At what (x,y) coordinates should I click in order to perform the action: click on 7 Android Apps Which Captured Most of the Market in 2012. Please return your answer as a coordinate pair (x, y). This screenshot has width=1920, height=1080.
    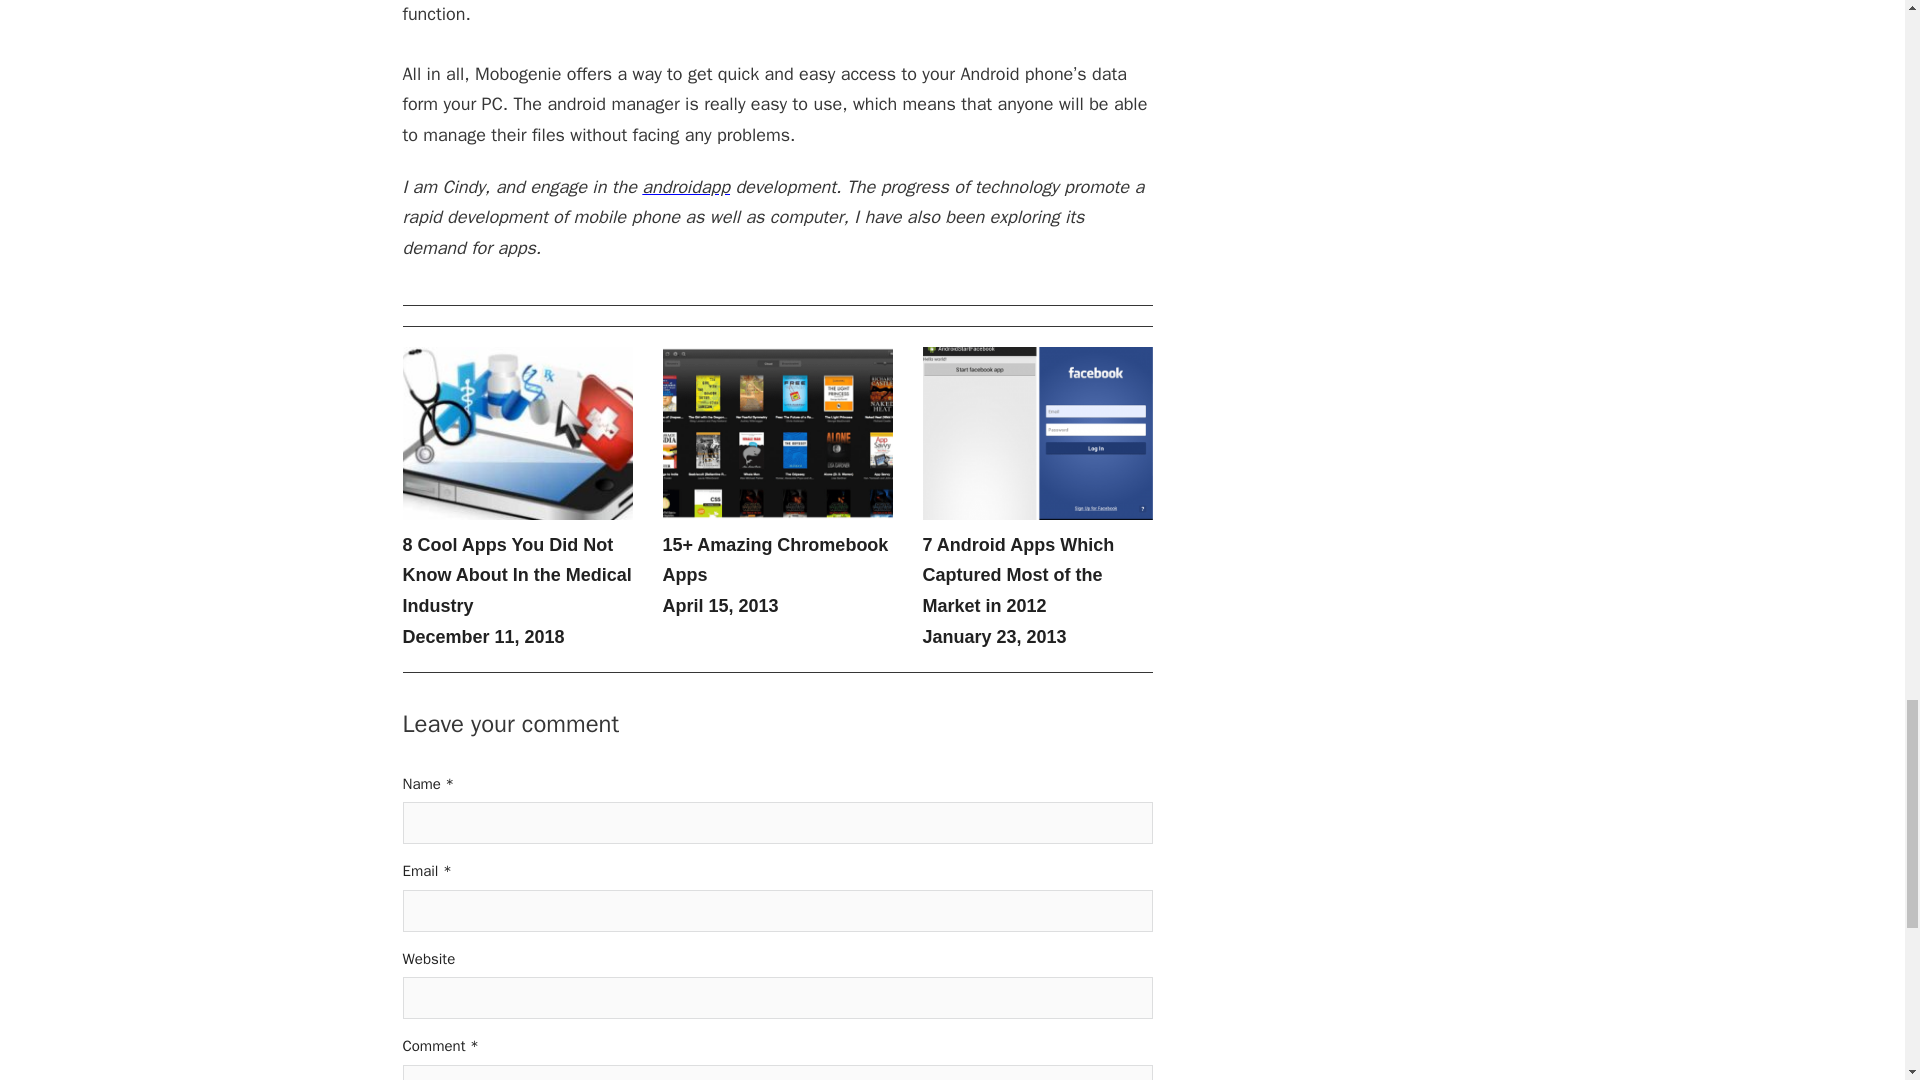
    Looking at the image, I should click on (1017, 574).